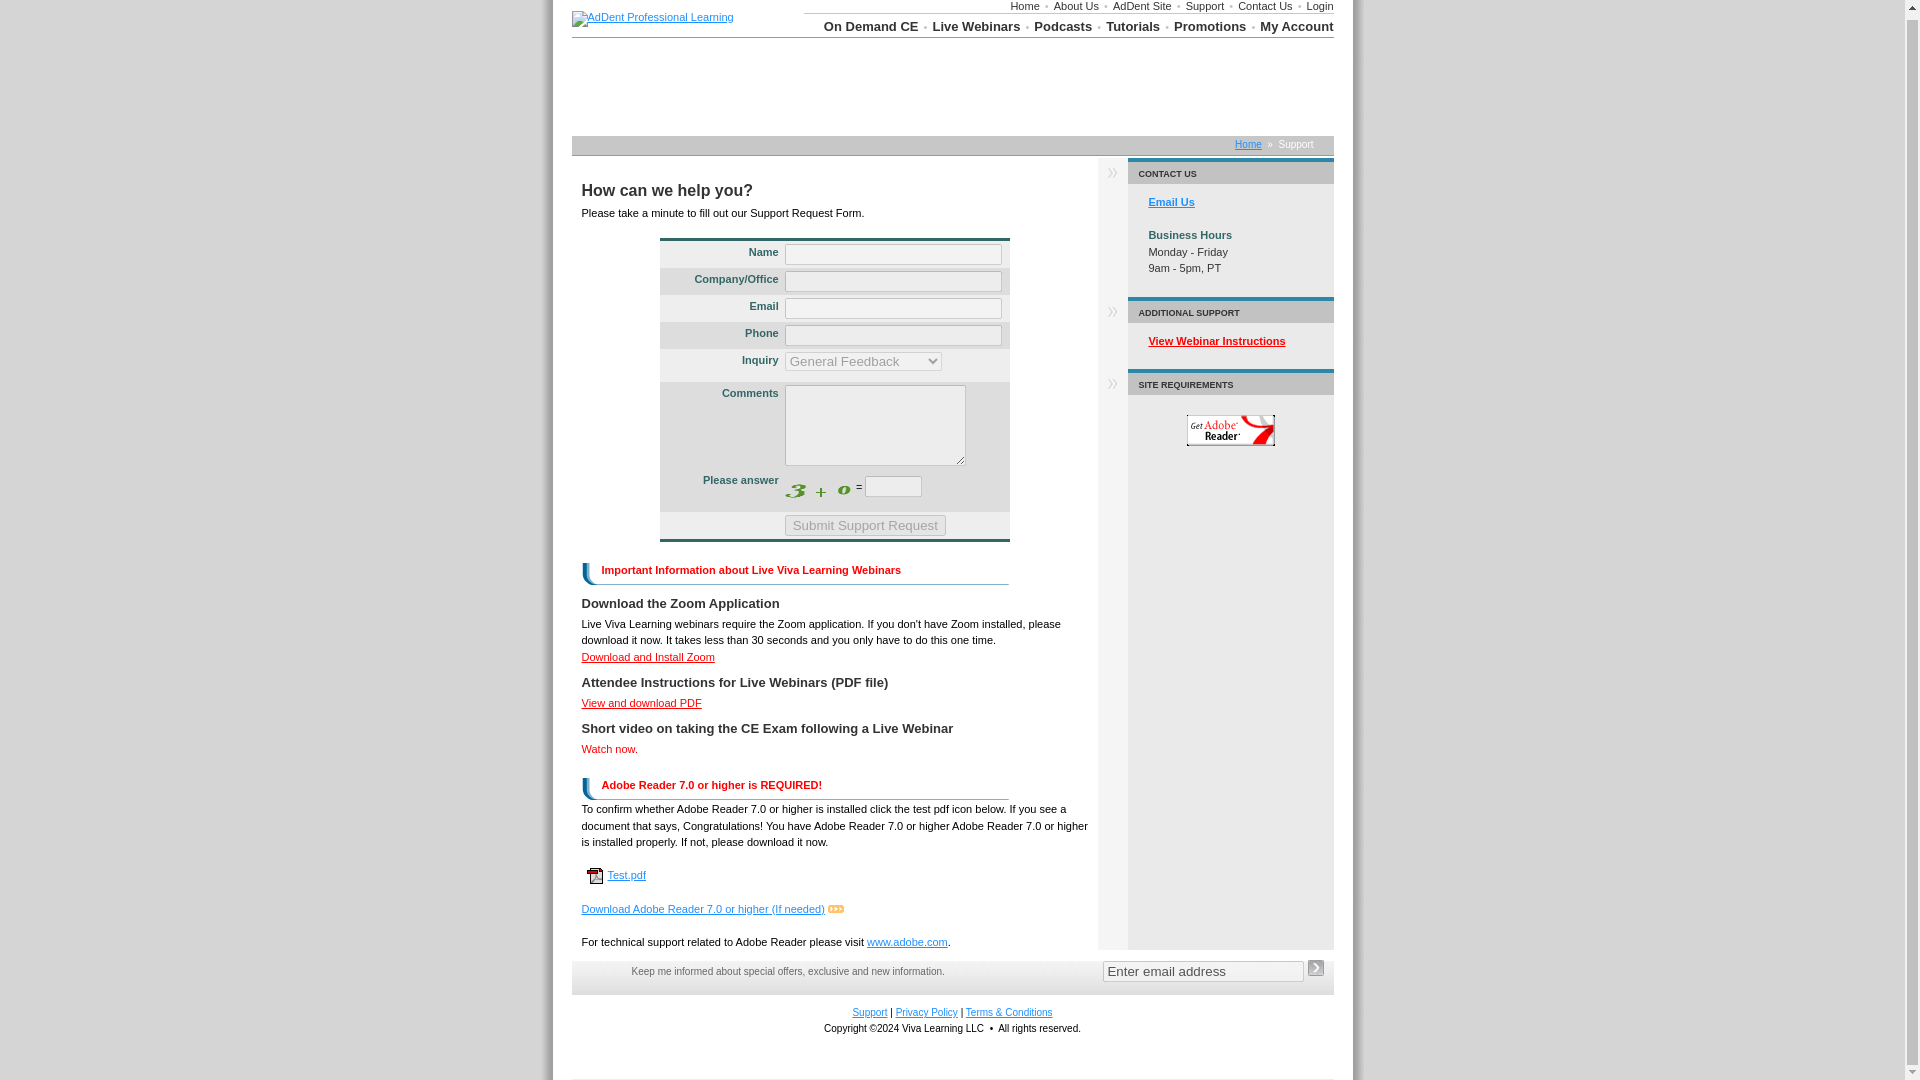 The height and width of the screenshot is (1080, 1920). I want to click on Submit Support Request, so click(866, 525).